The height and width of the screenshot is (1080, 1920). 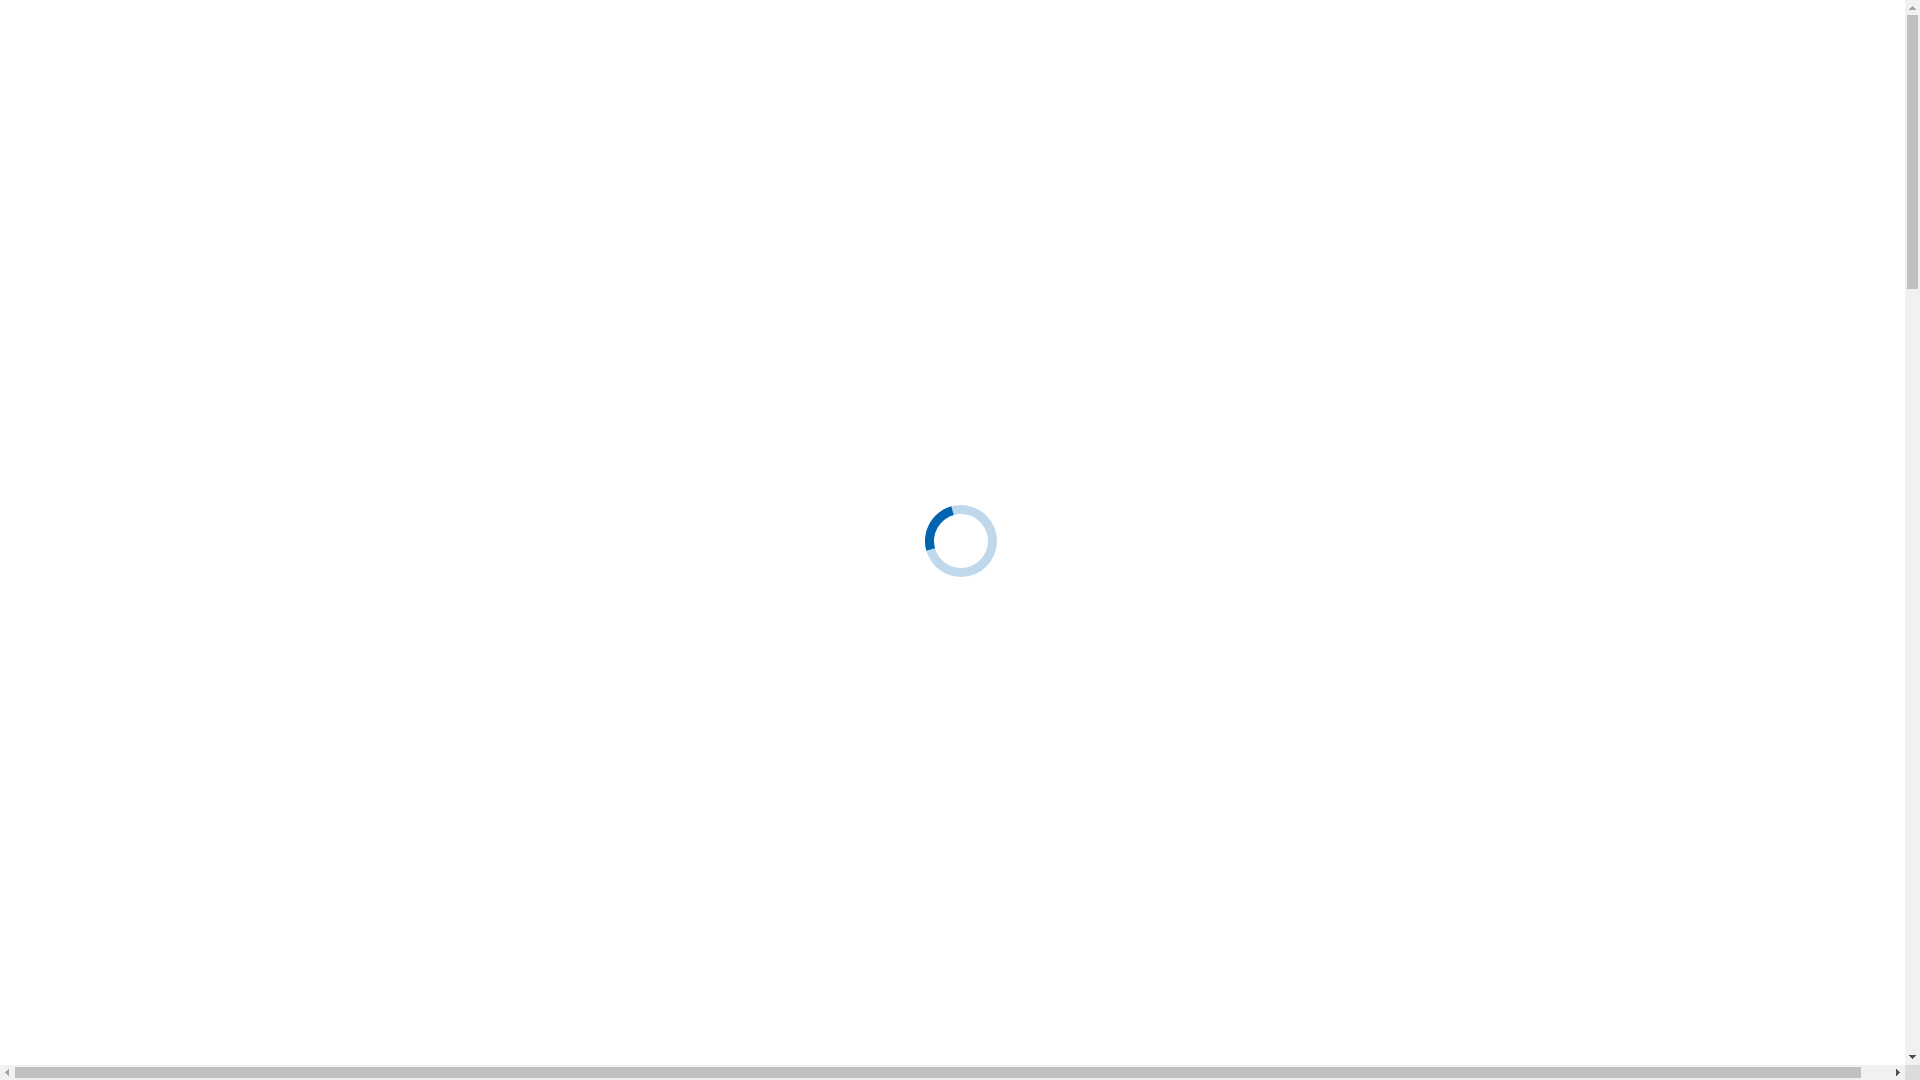 I want to click on Types of Loans, so click(x=177, y=660).